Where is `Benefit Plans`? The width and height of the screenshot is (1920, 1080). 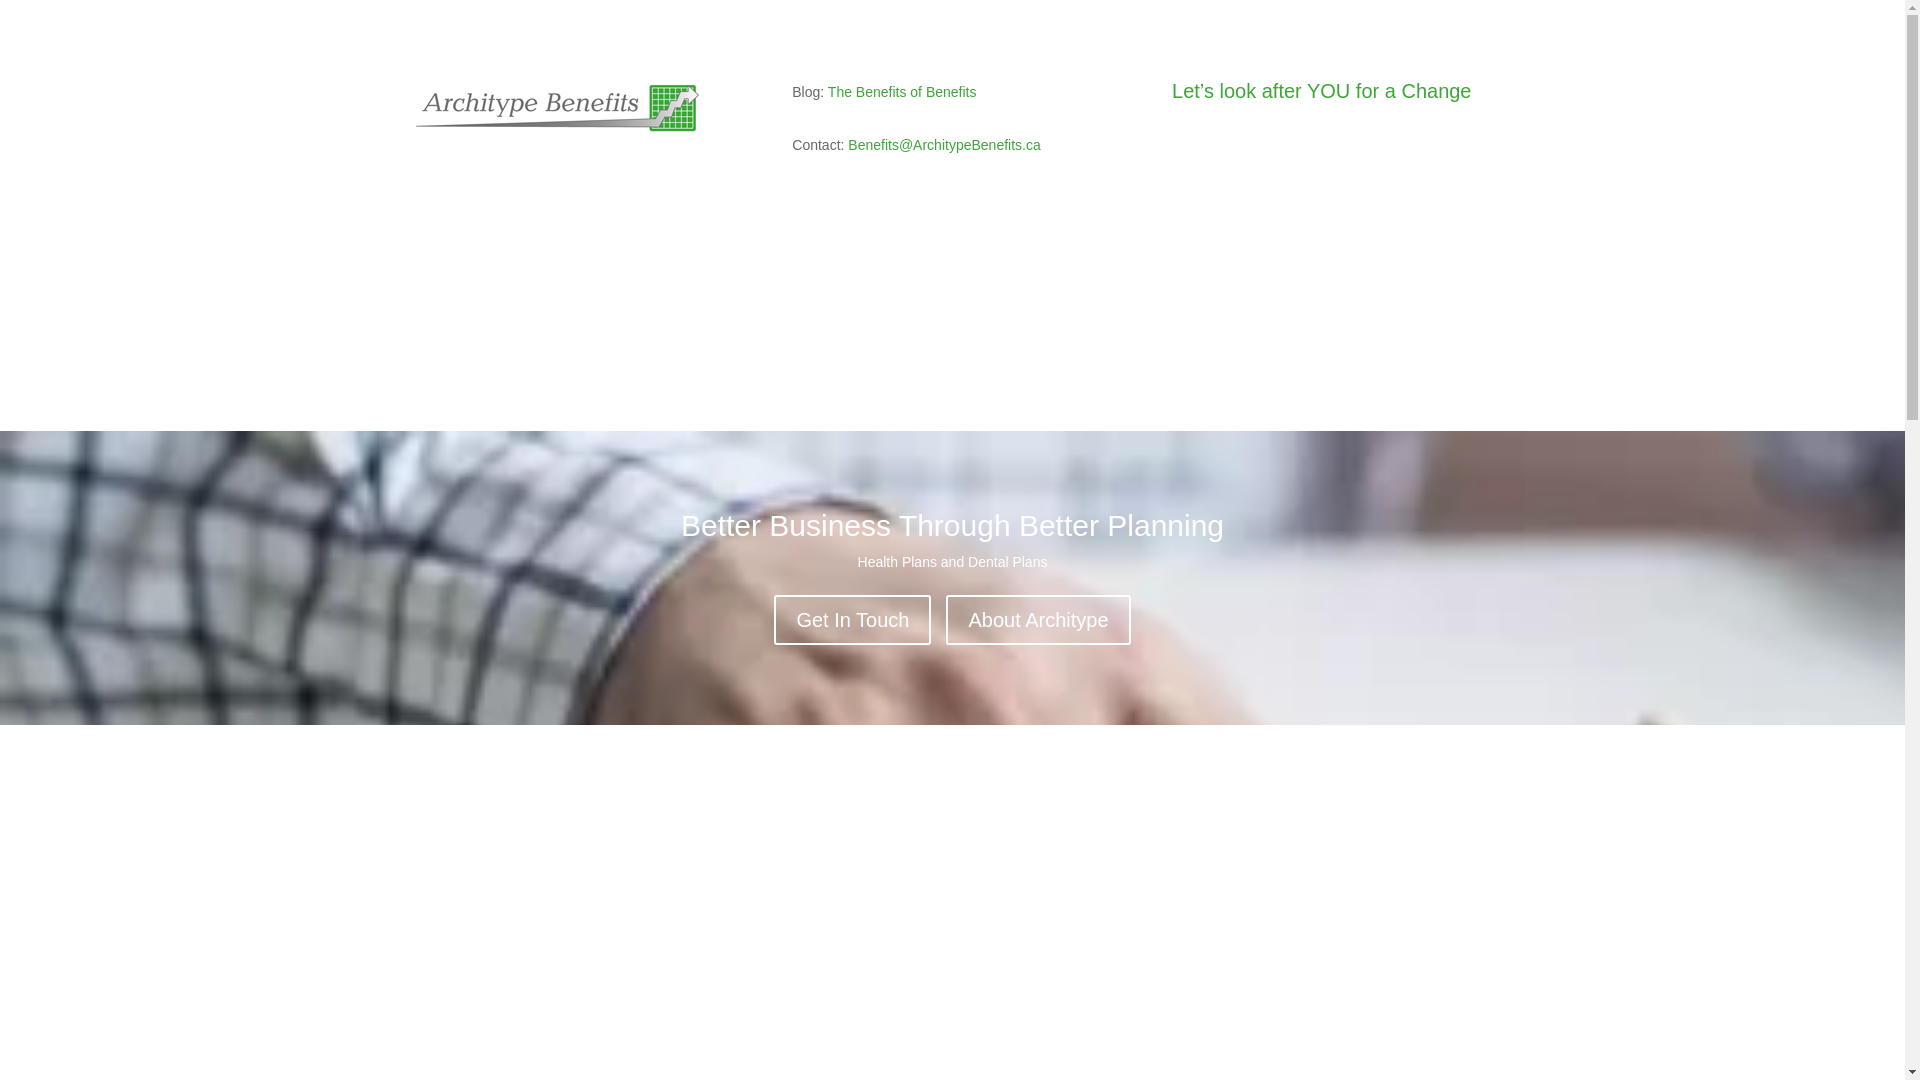 Benefit Plans is located at coordinates (858, 339).